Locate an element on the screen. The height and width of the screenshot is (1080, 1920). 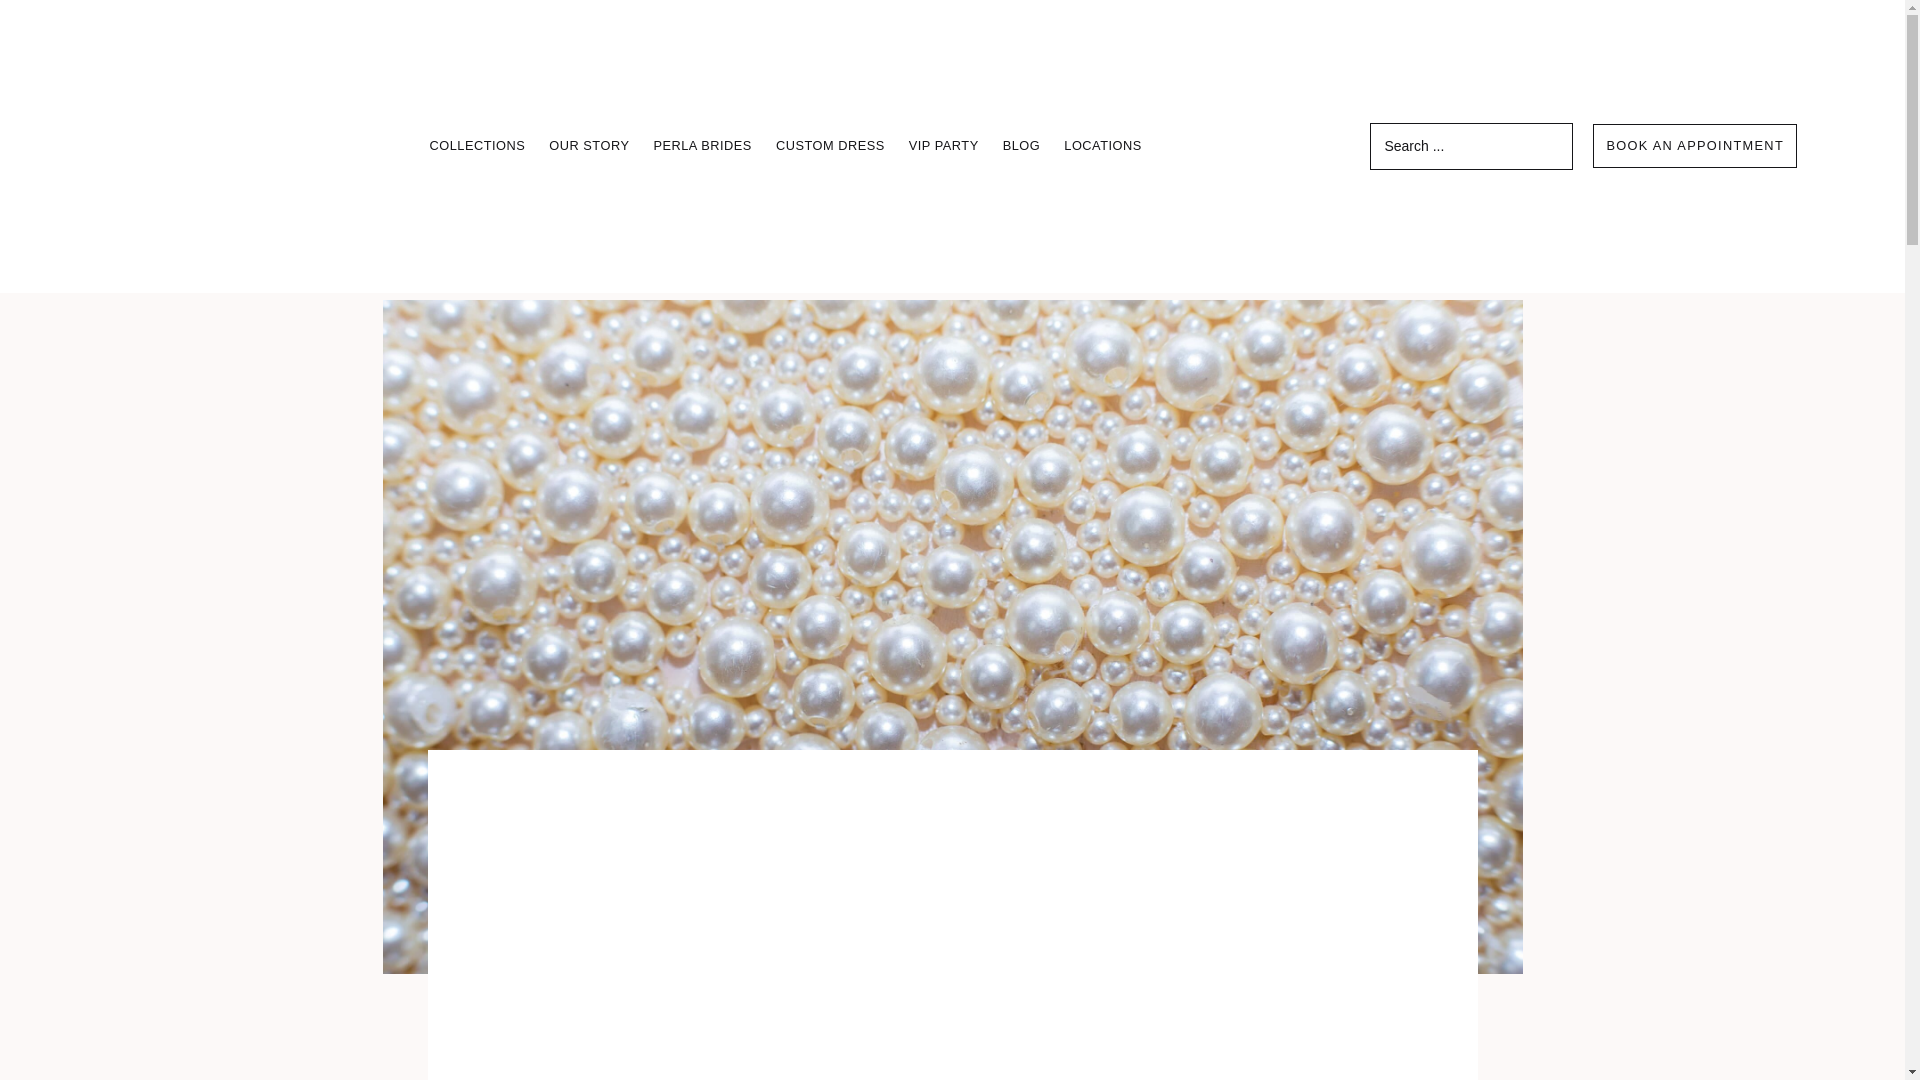
CUSTOM DRESS is located at coordinates (830, 146).